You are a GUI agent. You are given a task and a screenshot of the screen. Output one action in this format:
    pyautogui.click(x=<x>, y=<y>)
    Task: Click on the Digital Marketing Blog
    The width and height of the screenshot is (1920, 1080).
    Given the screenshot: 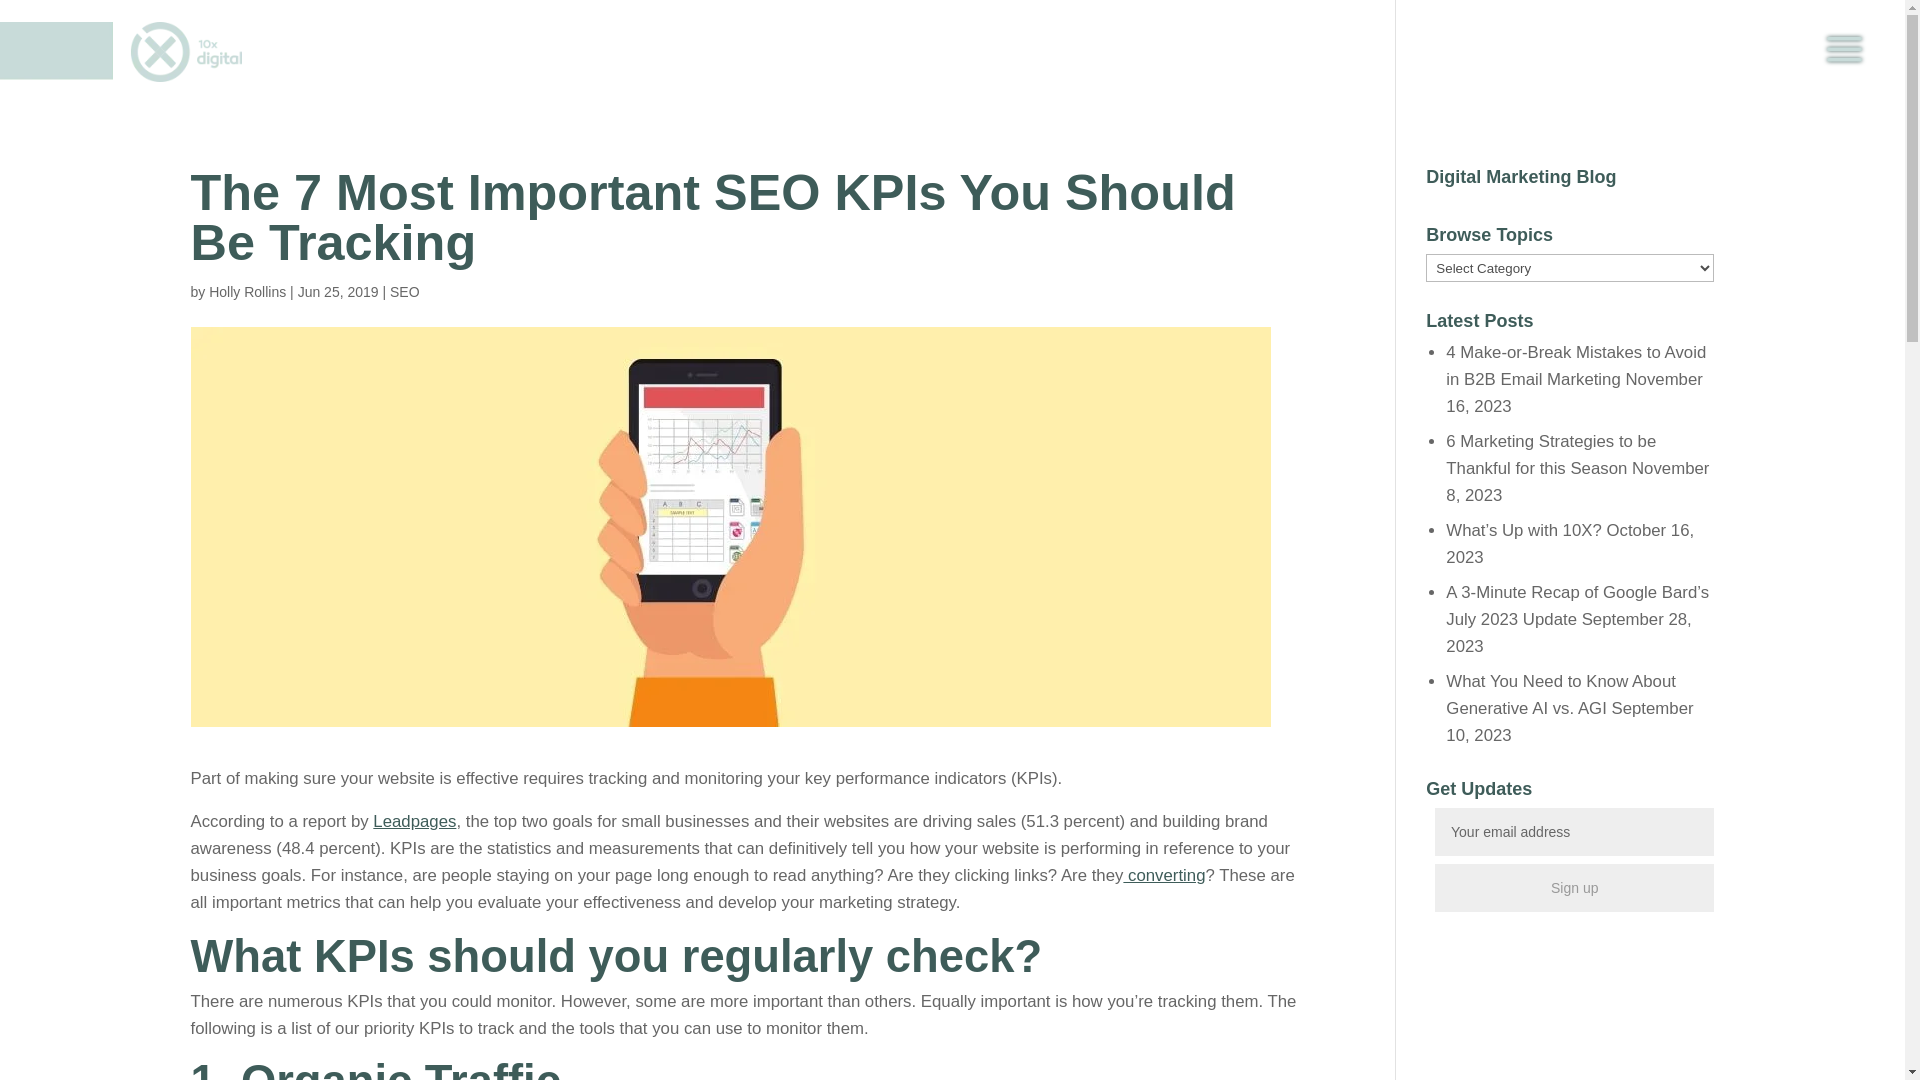 What is the action you would take?
    pyautogui.click(x=1521, y=176)
    